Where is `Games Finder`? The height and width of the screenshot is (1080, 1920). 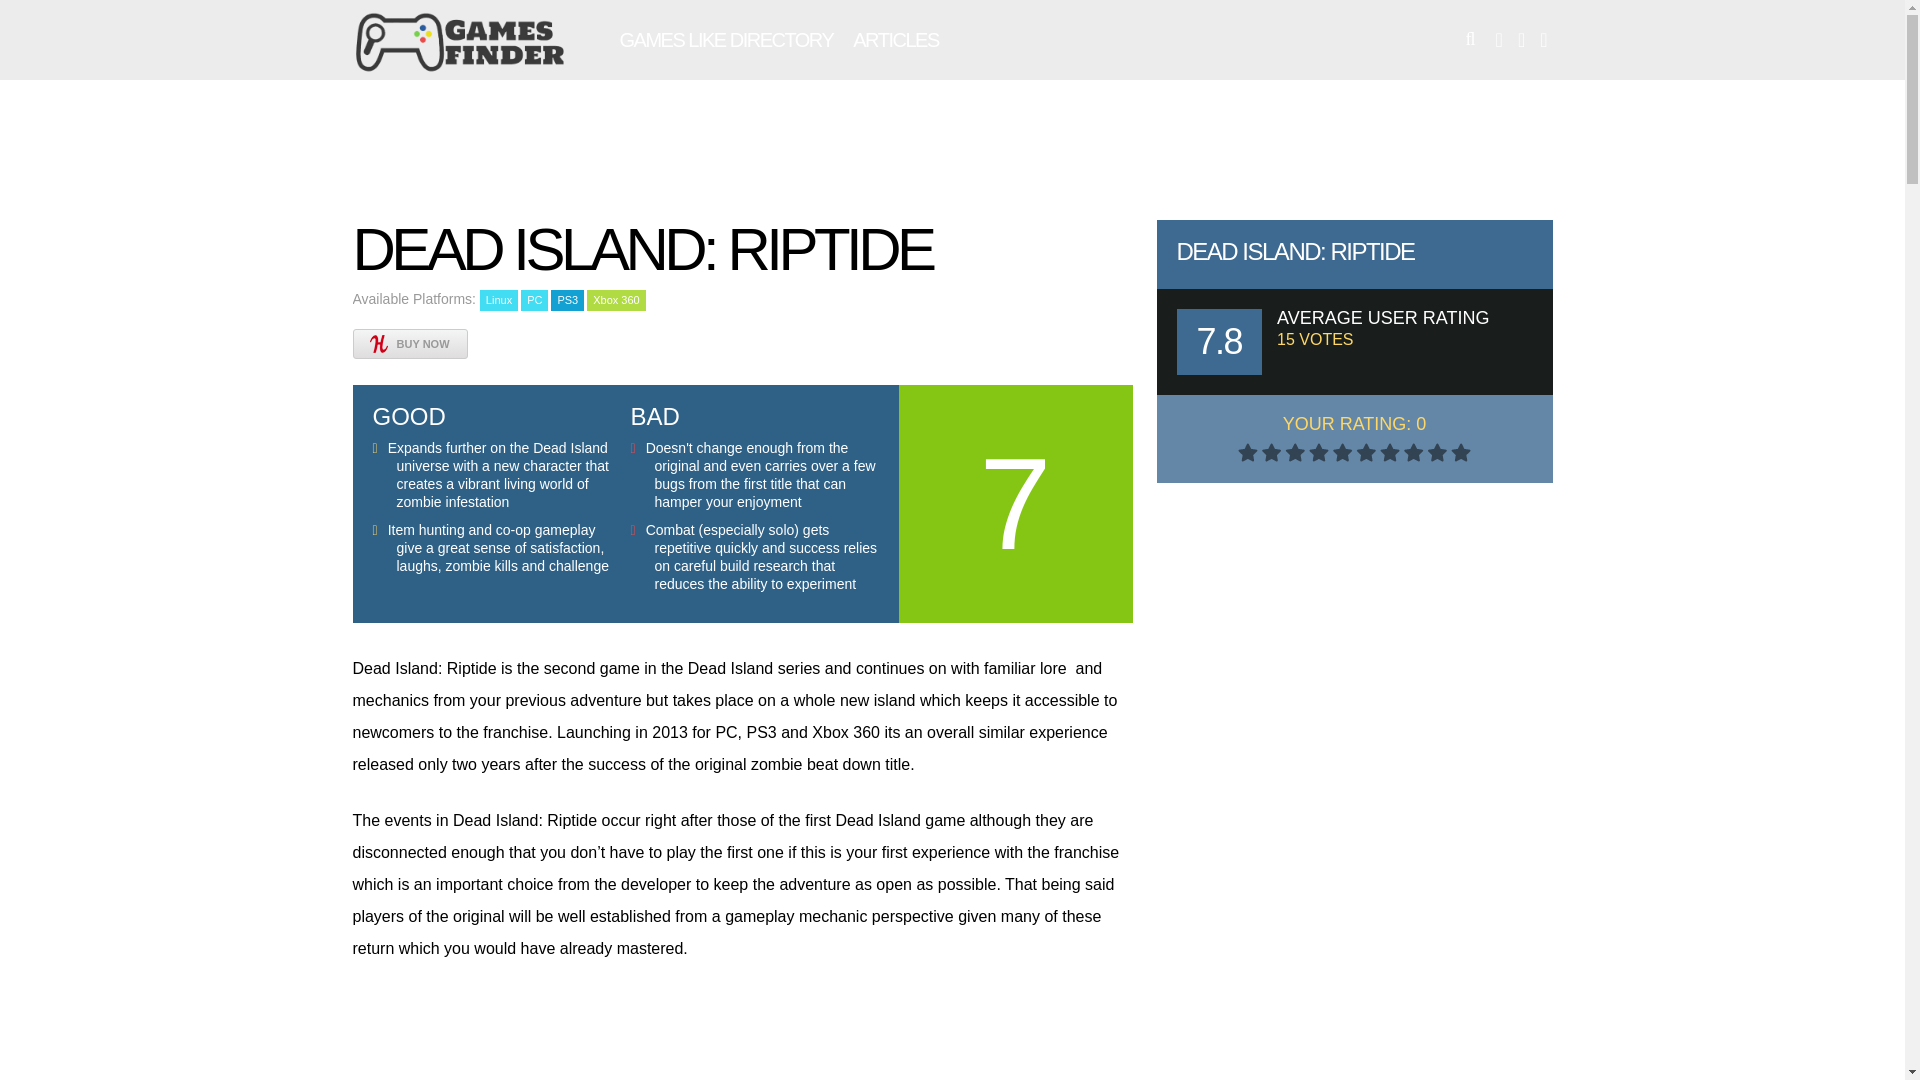 Games Finder is located at coordinates (460, 69).